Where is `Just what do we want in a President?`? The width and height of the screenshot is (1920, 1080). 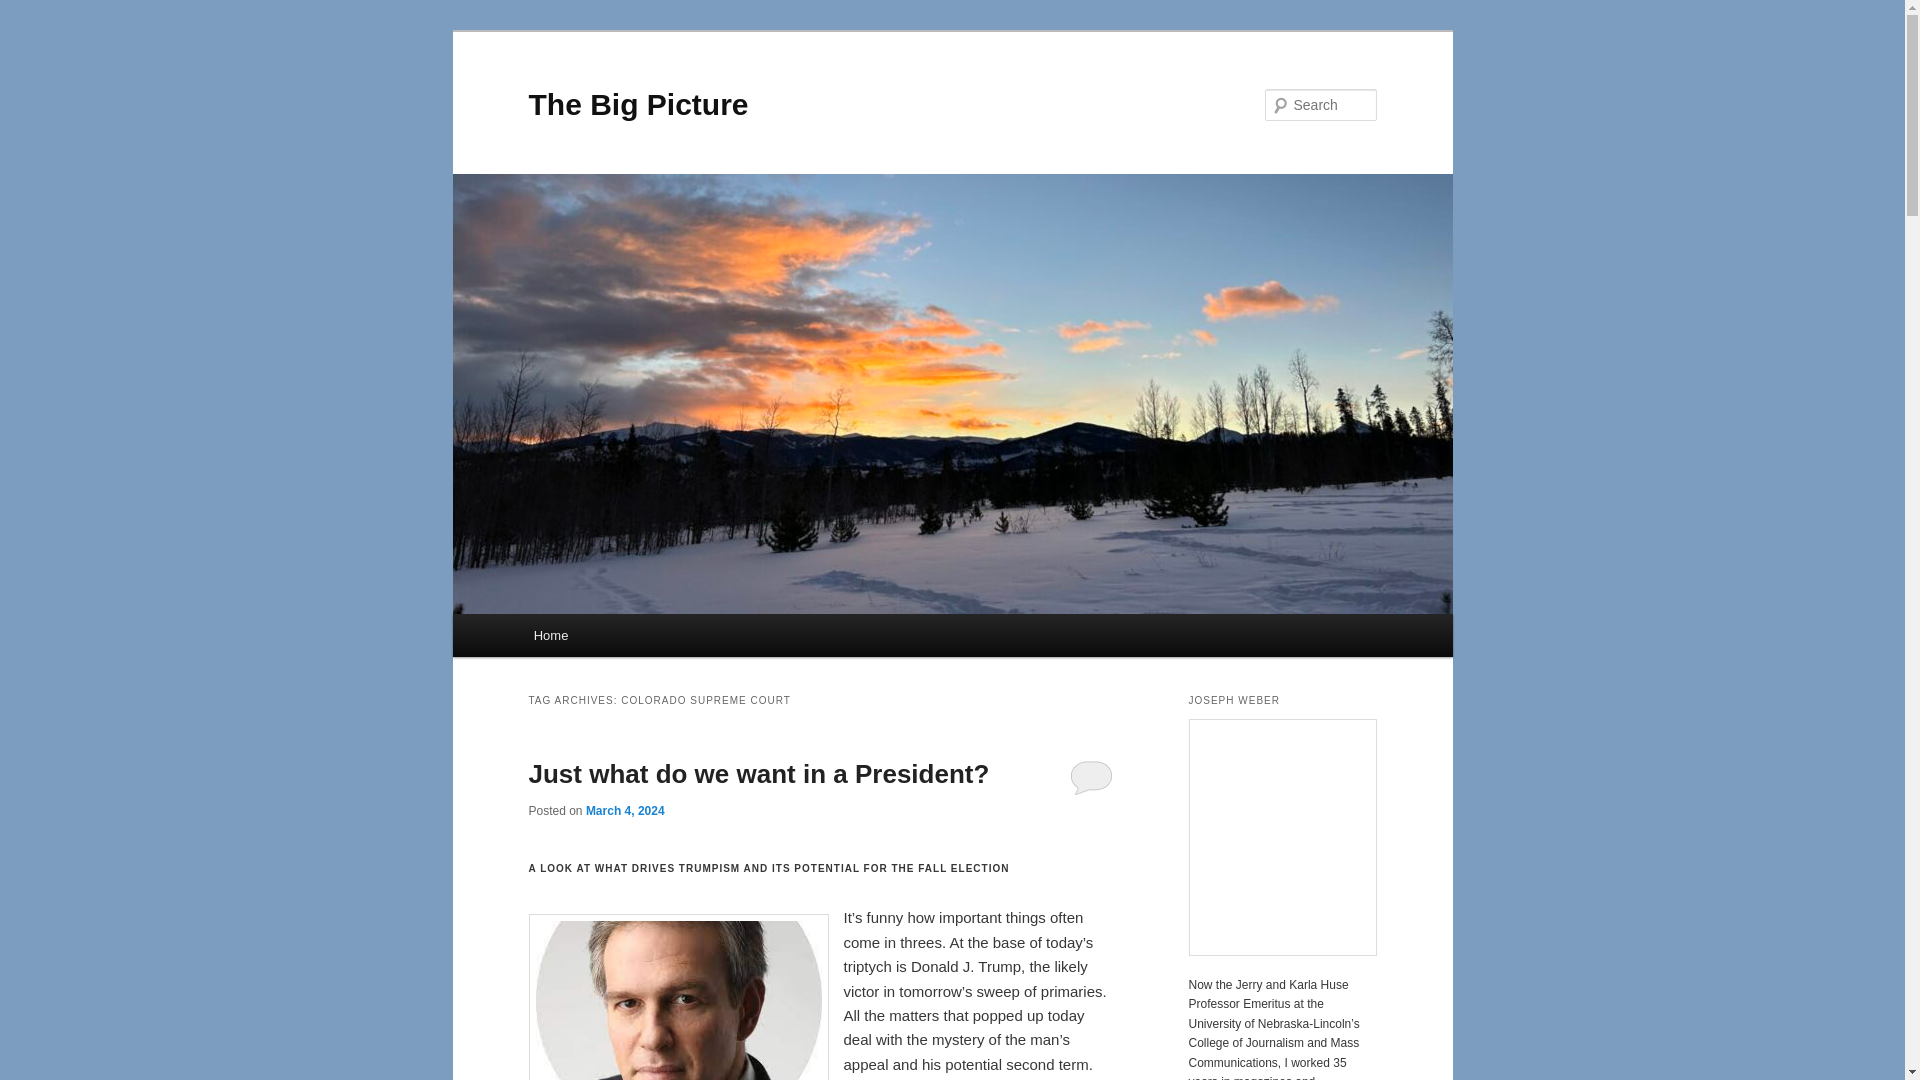
Just what do we want in a President? is located at coordinates (758, 774).